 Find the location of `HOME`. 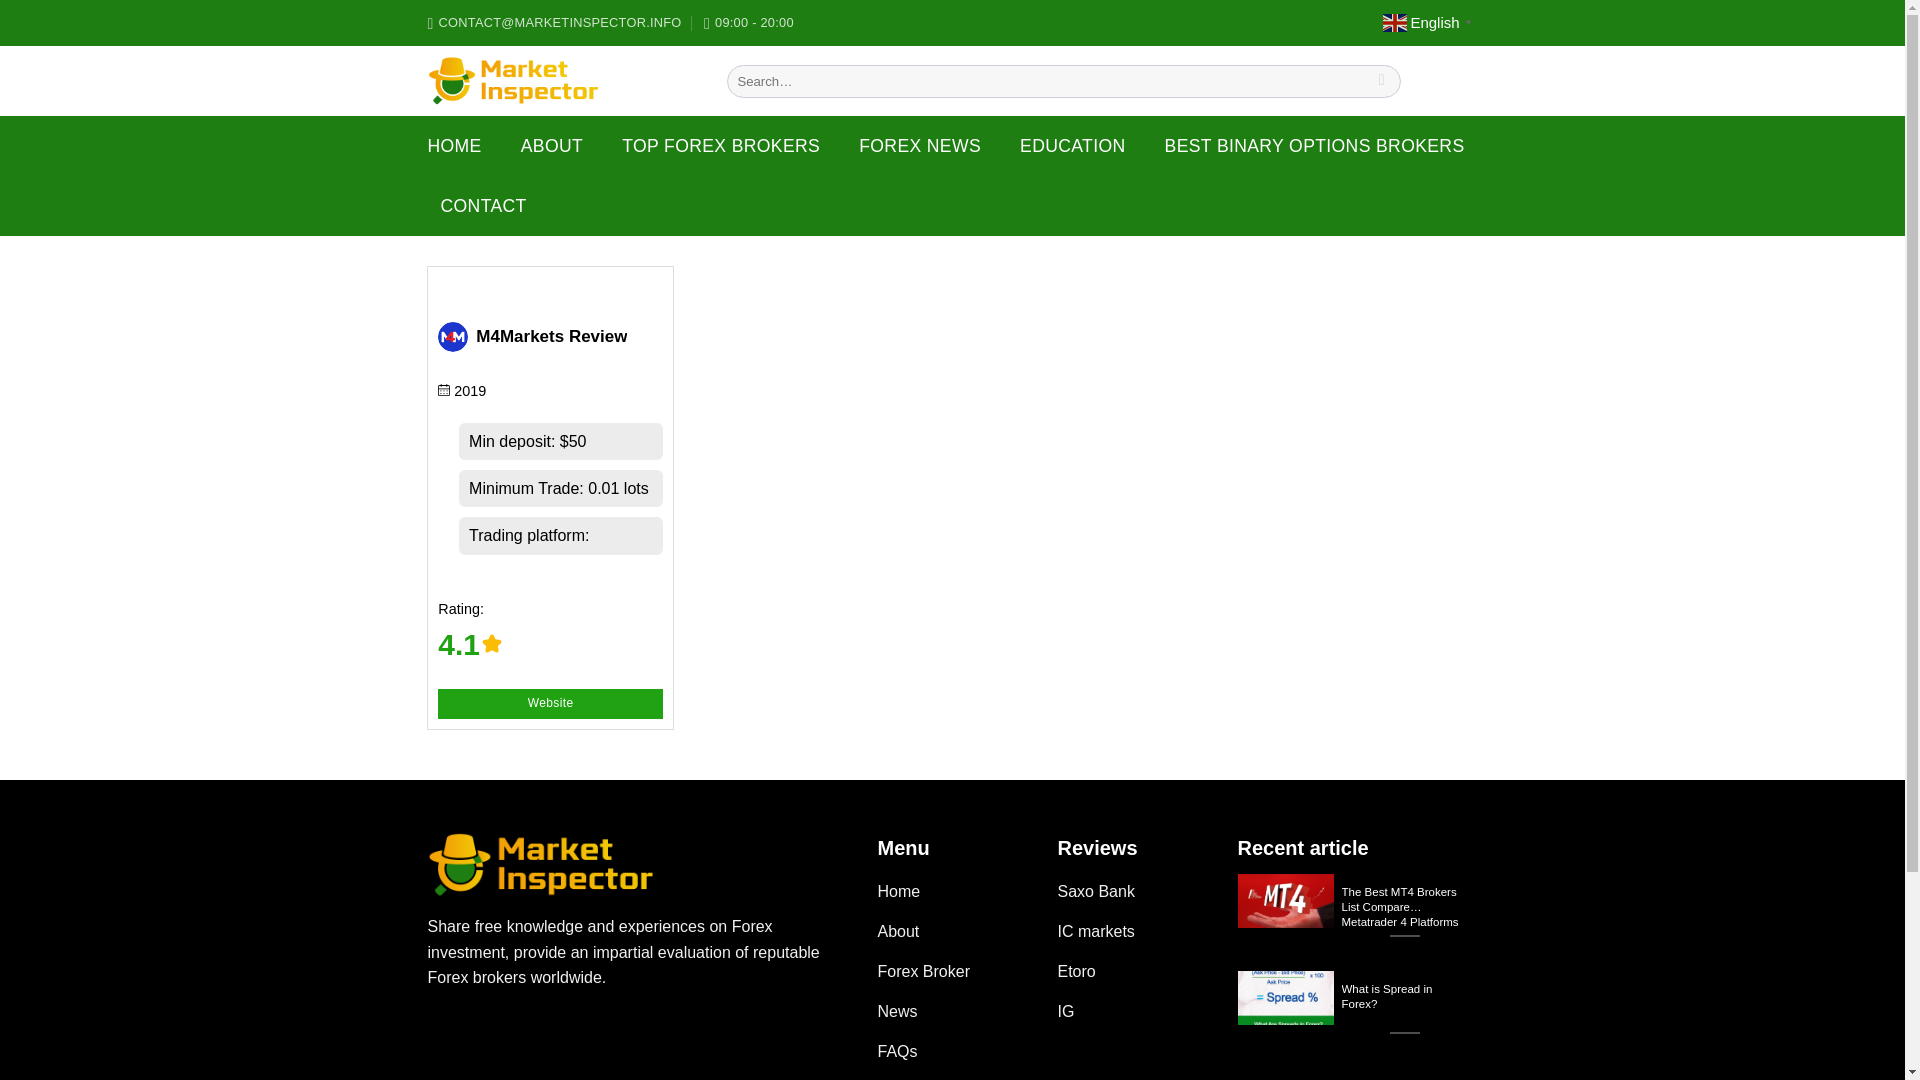

HOME is located at coordinates (454, 146).